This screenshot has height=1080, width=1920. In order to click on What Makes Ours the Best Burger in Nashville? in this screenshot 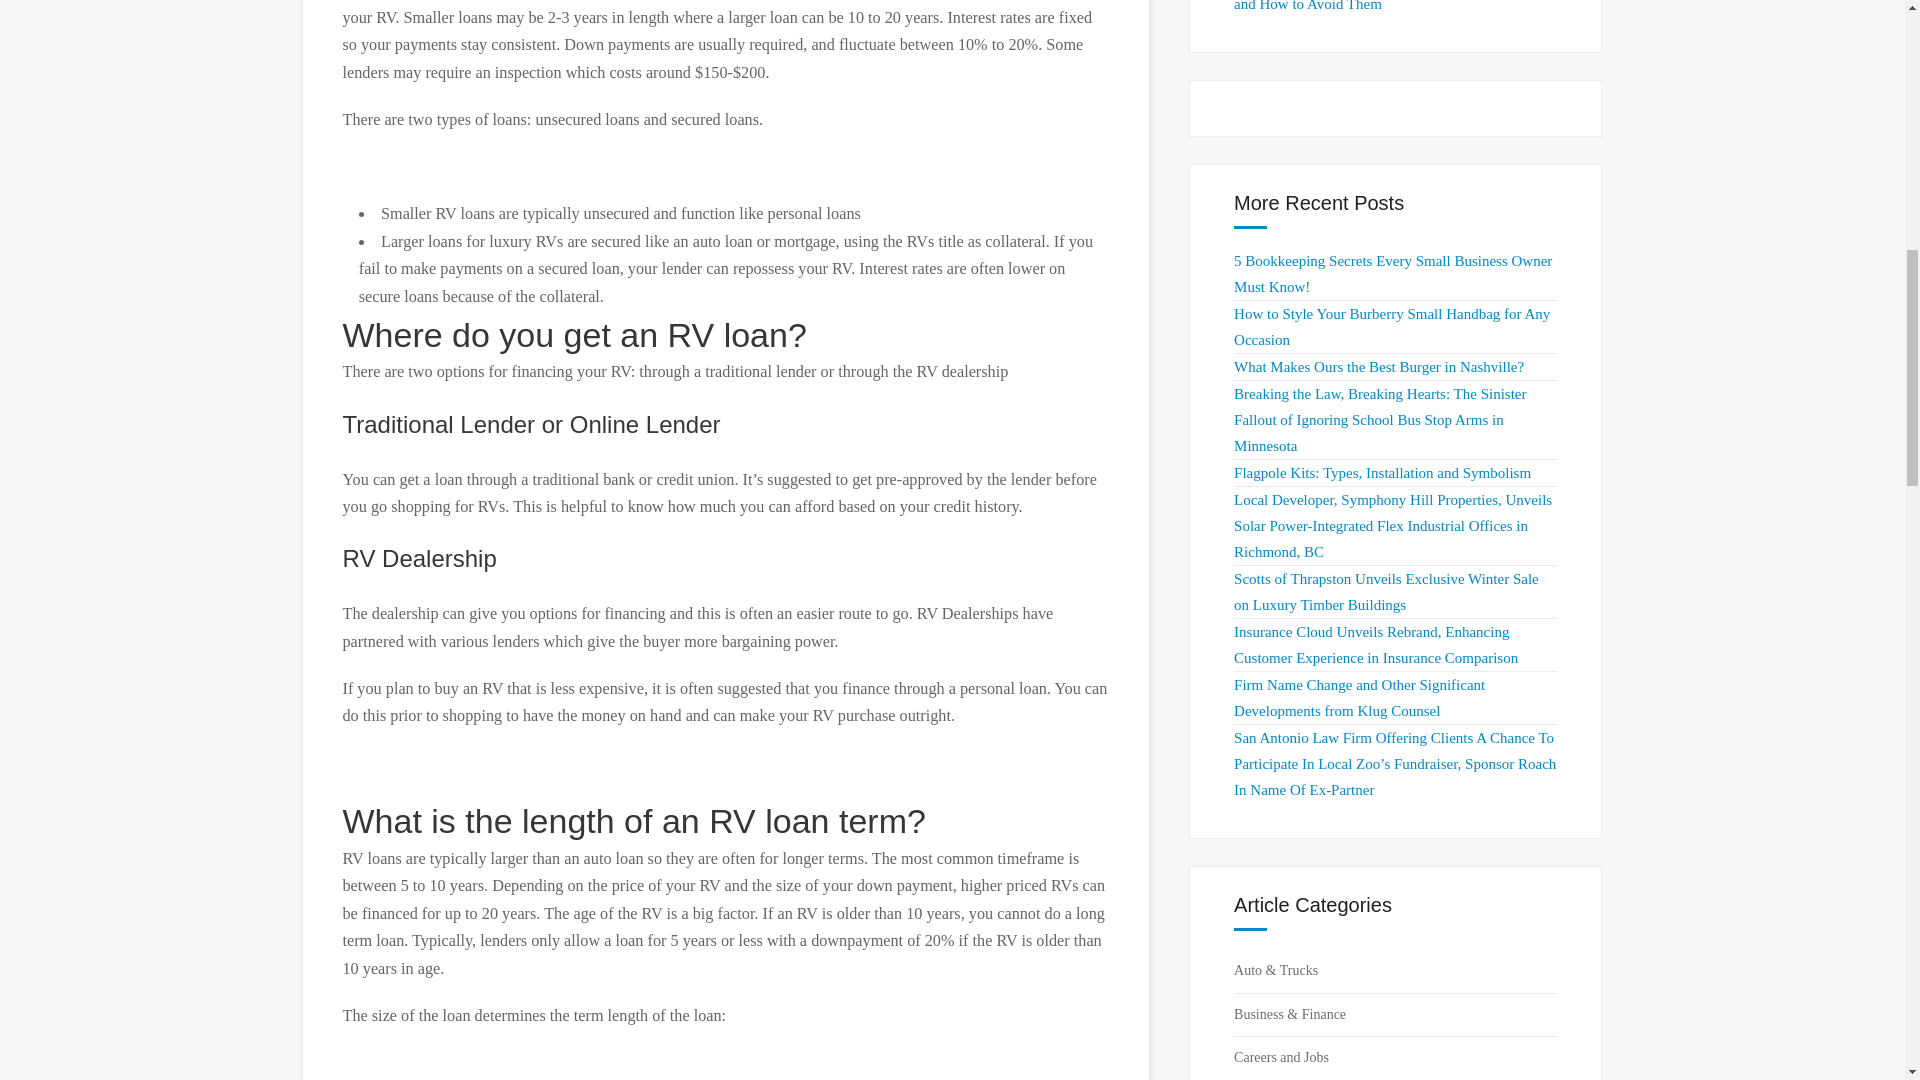, I will do `click(1379, 366)`.